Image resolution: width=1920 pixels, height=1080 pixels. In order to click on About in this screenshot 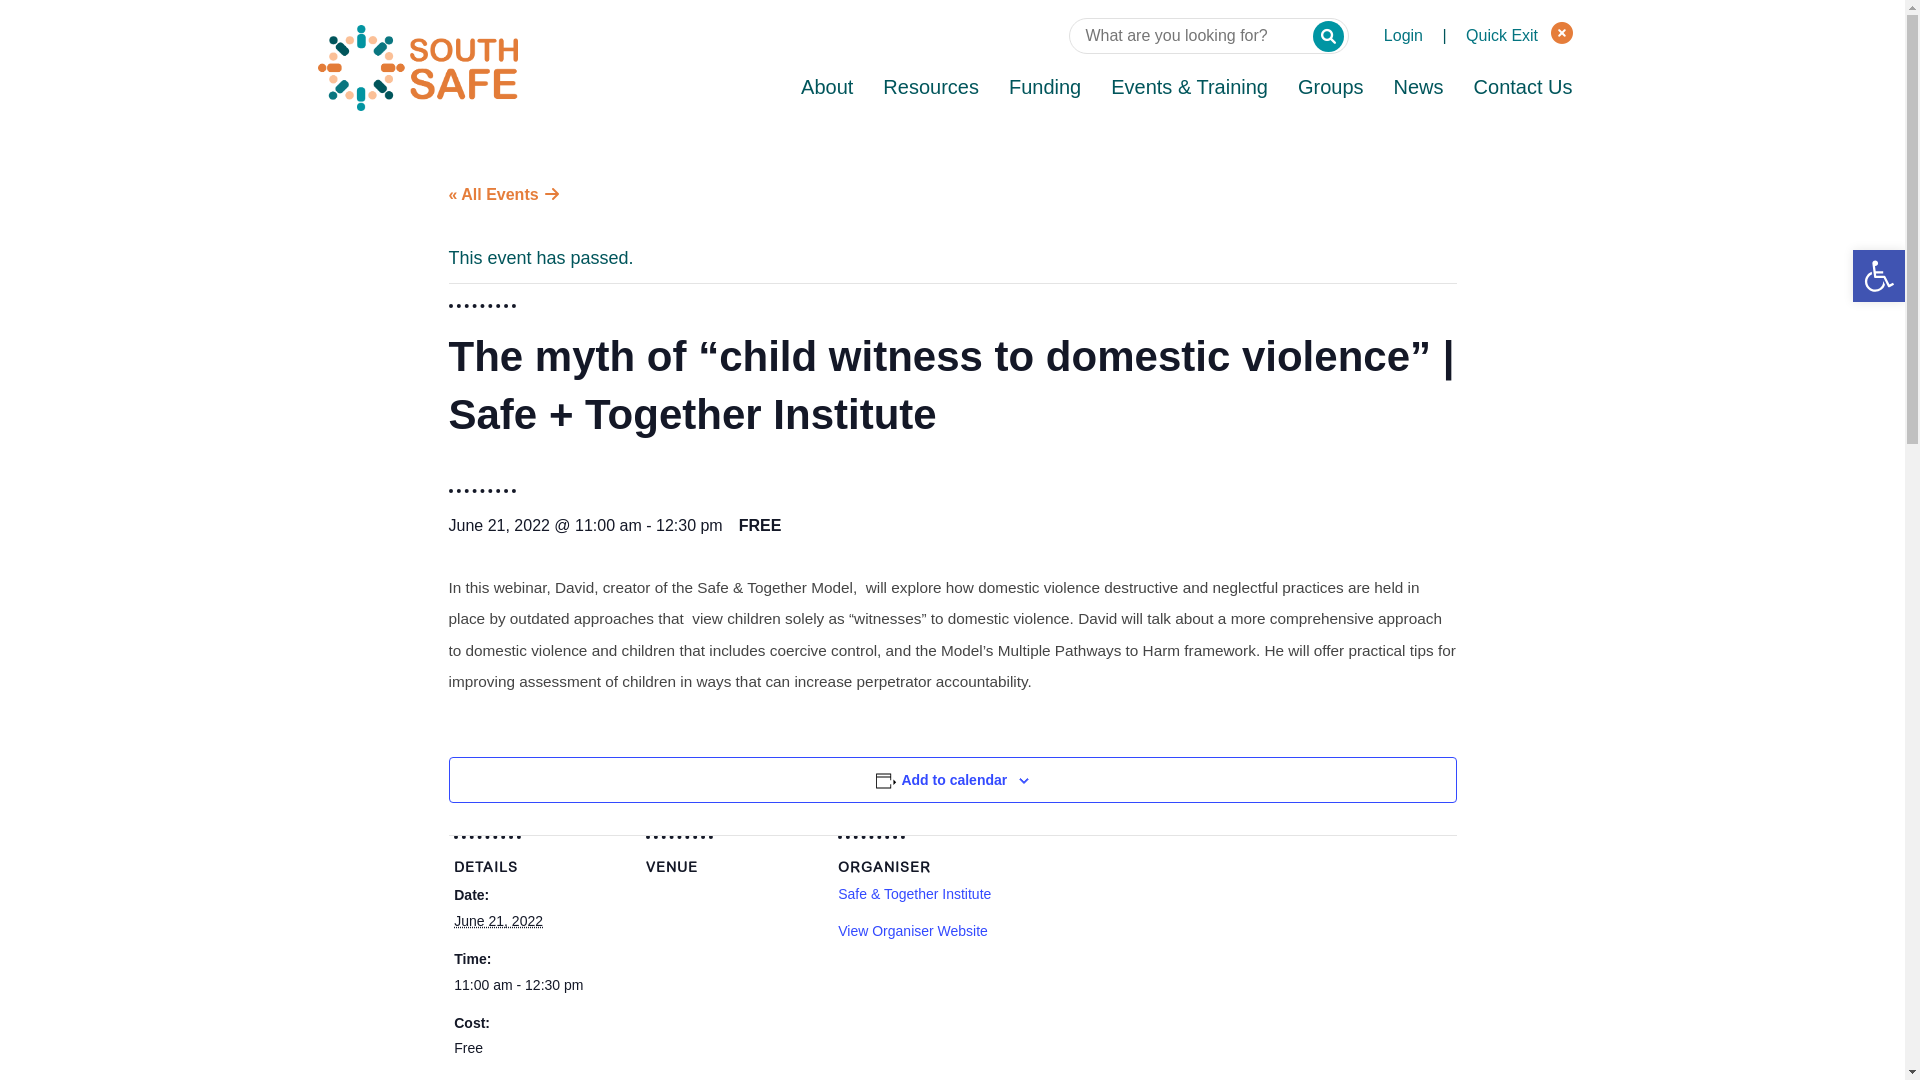, I will do `click(827, 89)`.